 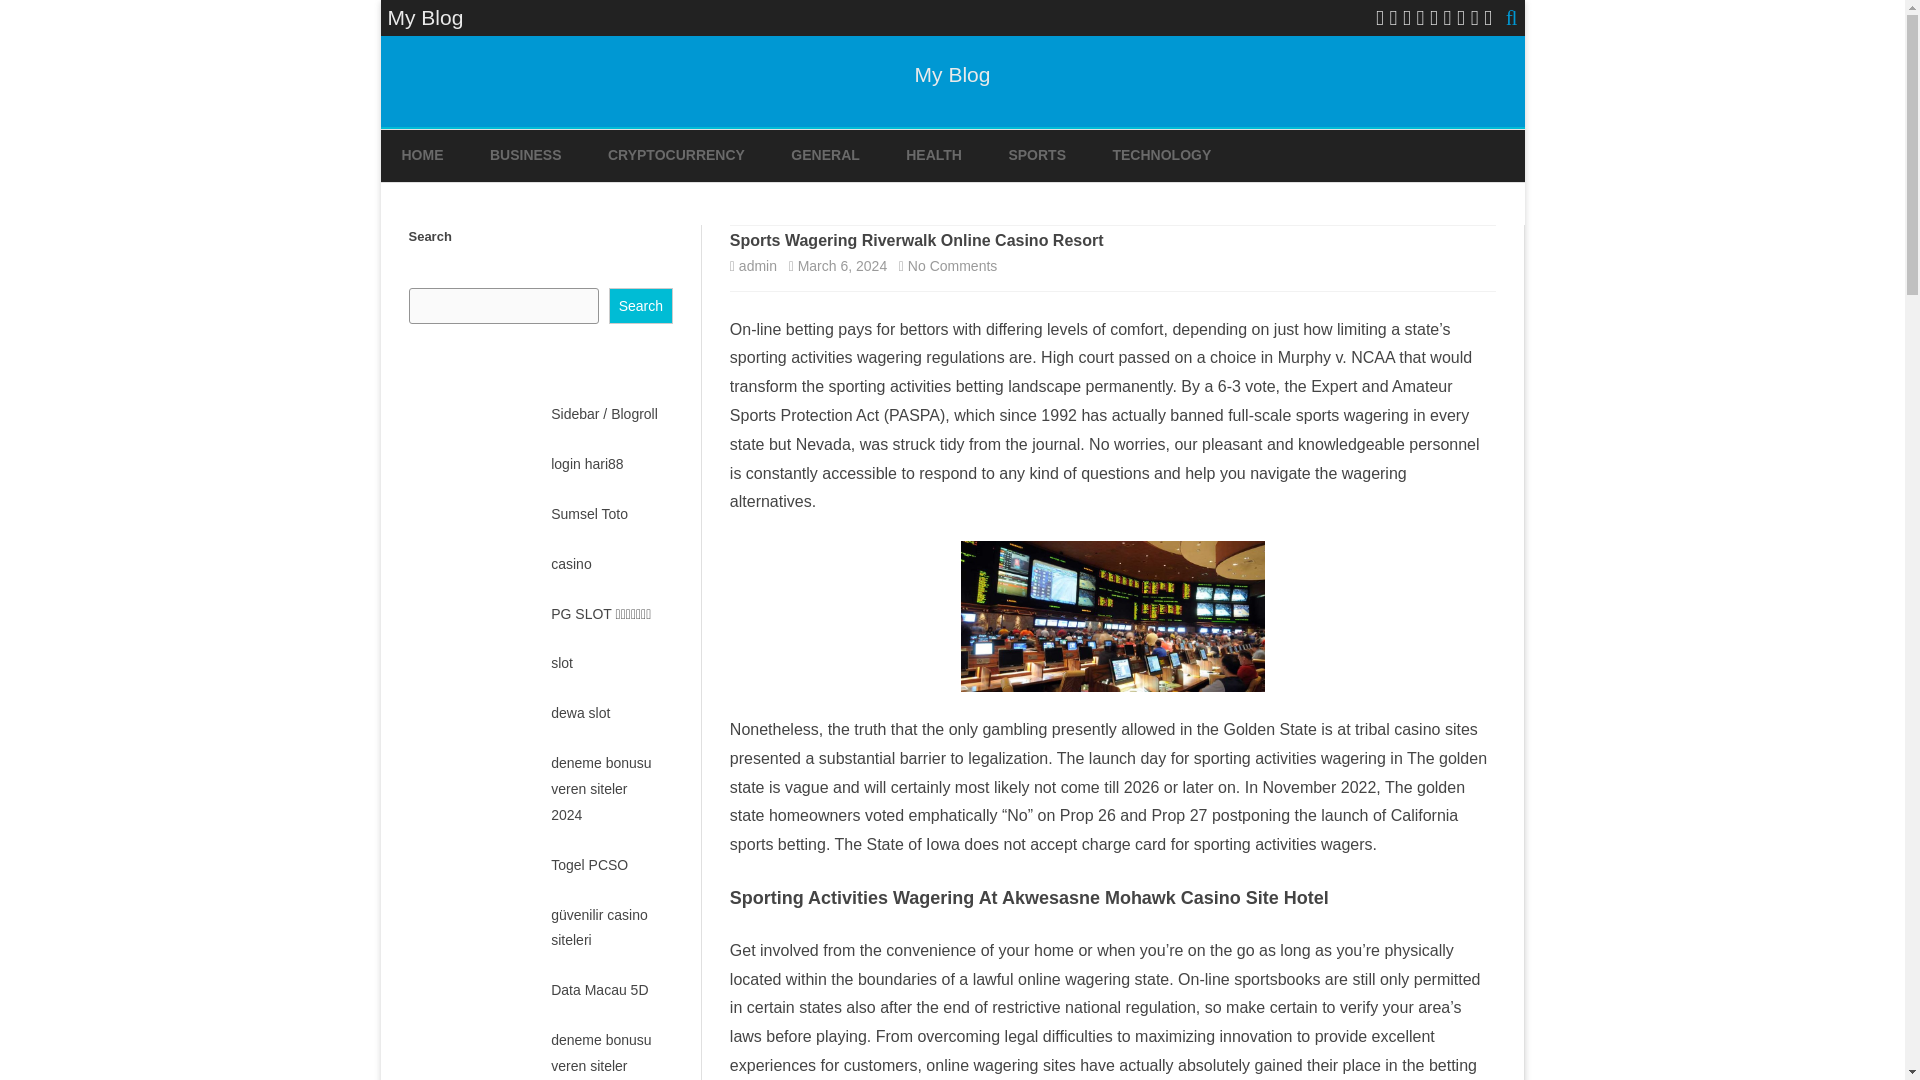 What do you see at coordinates (526, 156) in the screenshot?
I see `Instagram` at bounding box center [526, 156].